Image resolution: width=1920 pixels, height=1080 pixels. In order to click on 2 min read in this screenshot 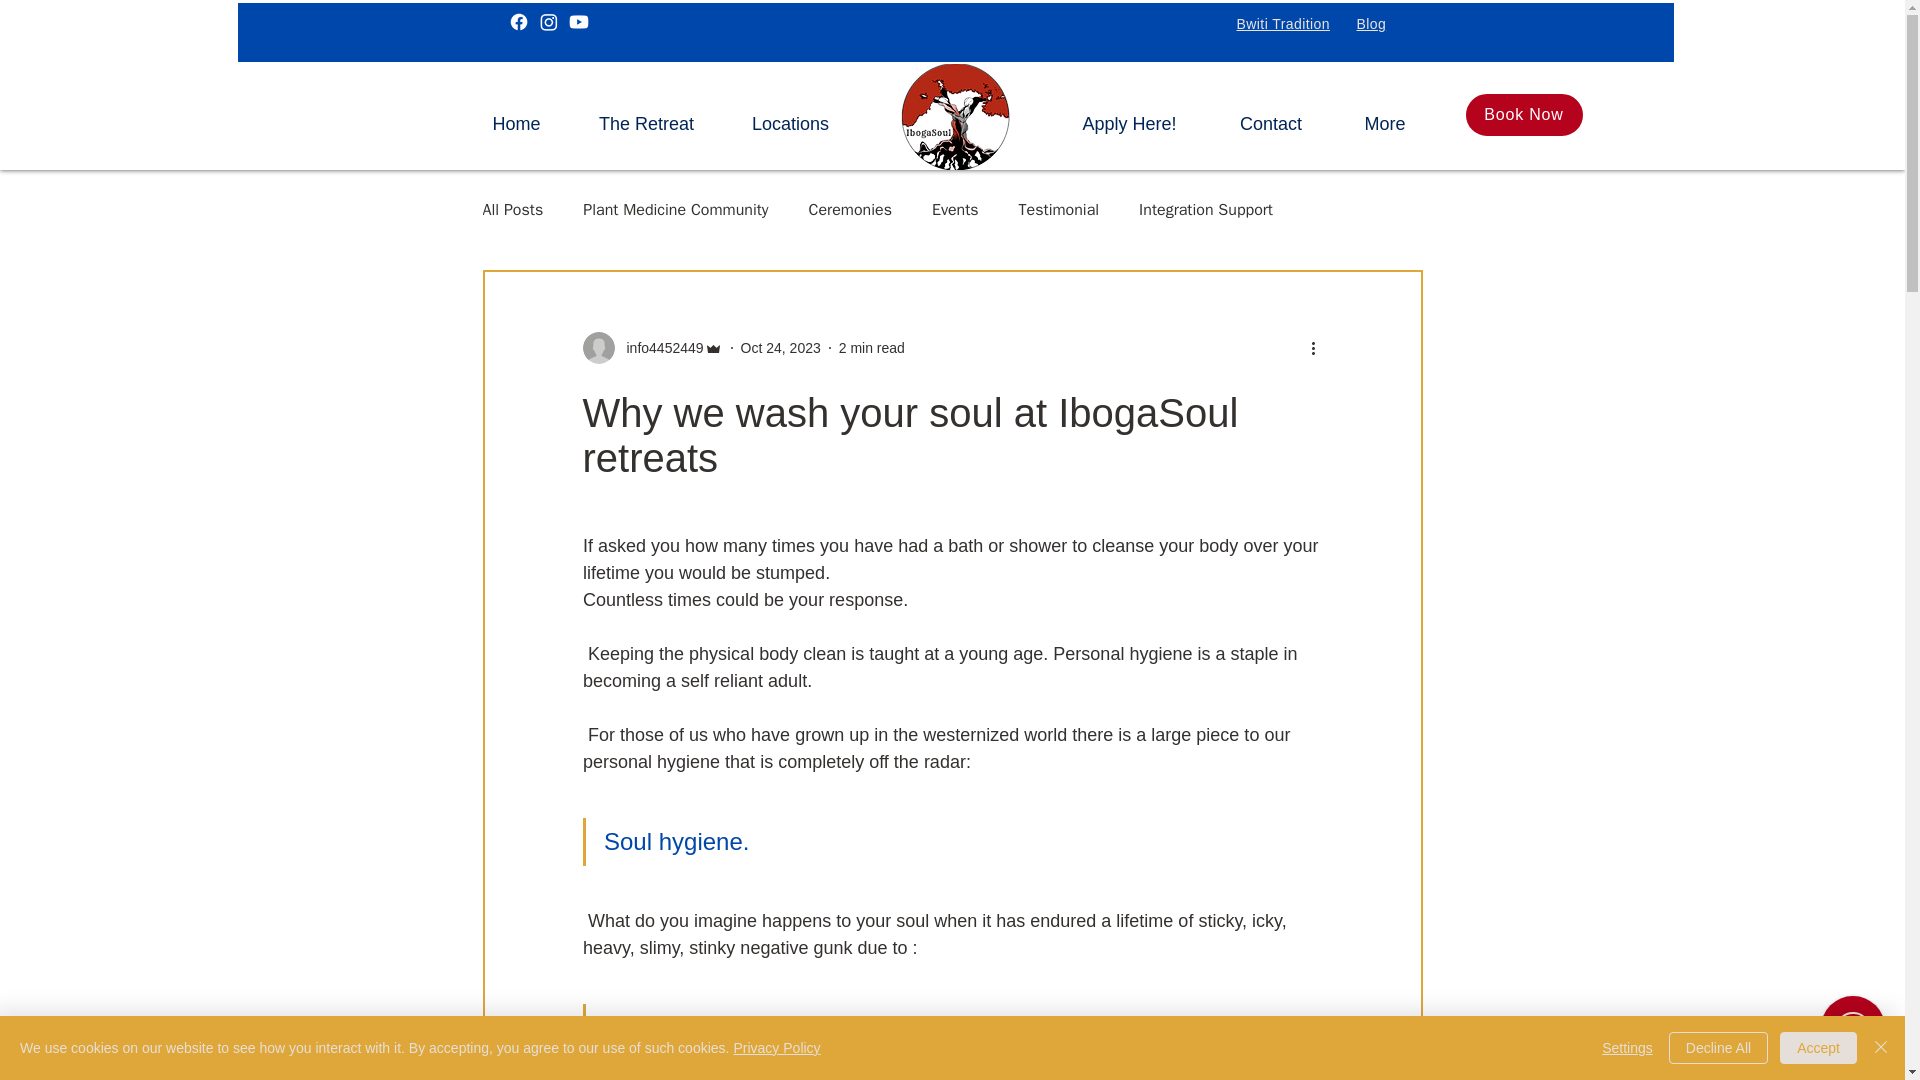, I will do `click(872, 348)`.